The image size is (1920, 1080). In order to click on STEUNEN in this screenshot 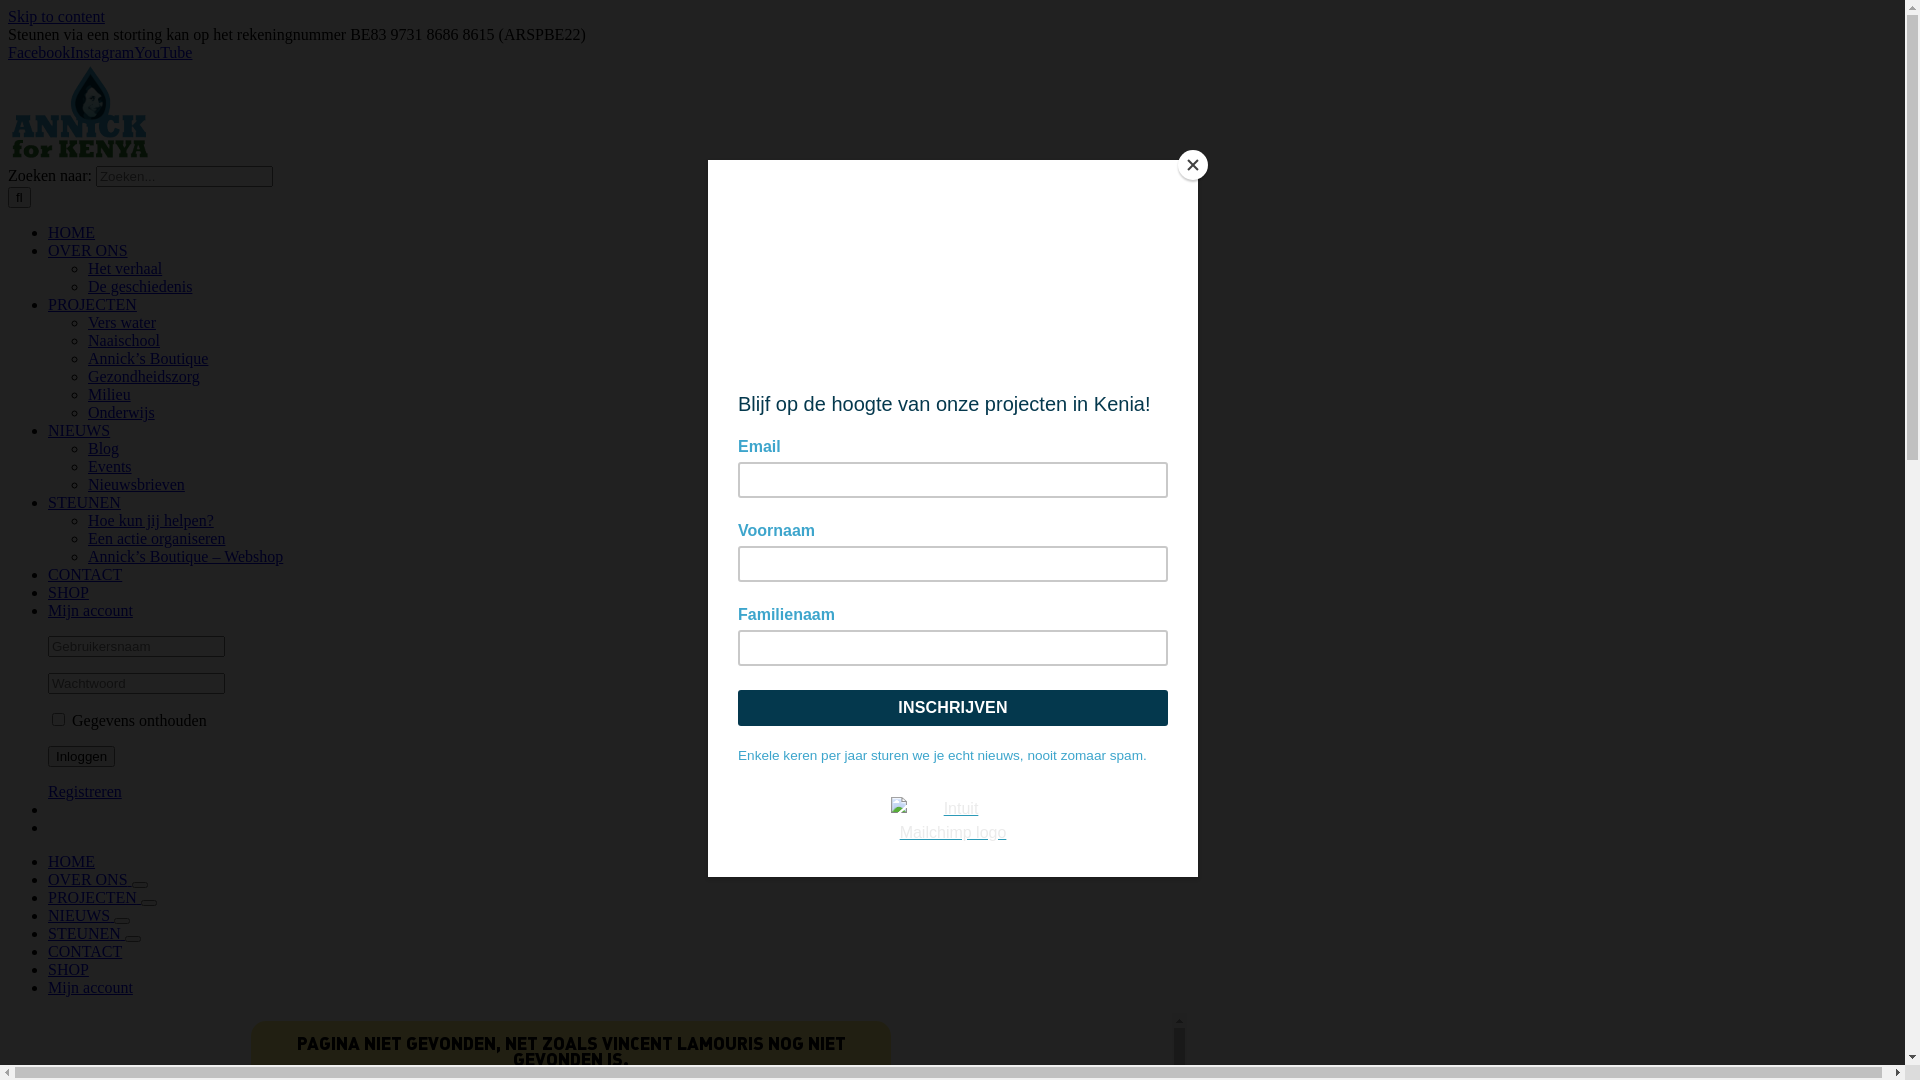, I will do `click(86, 934)`.